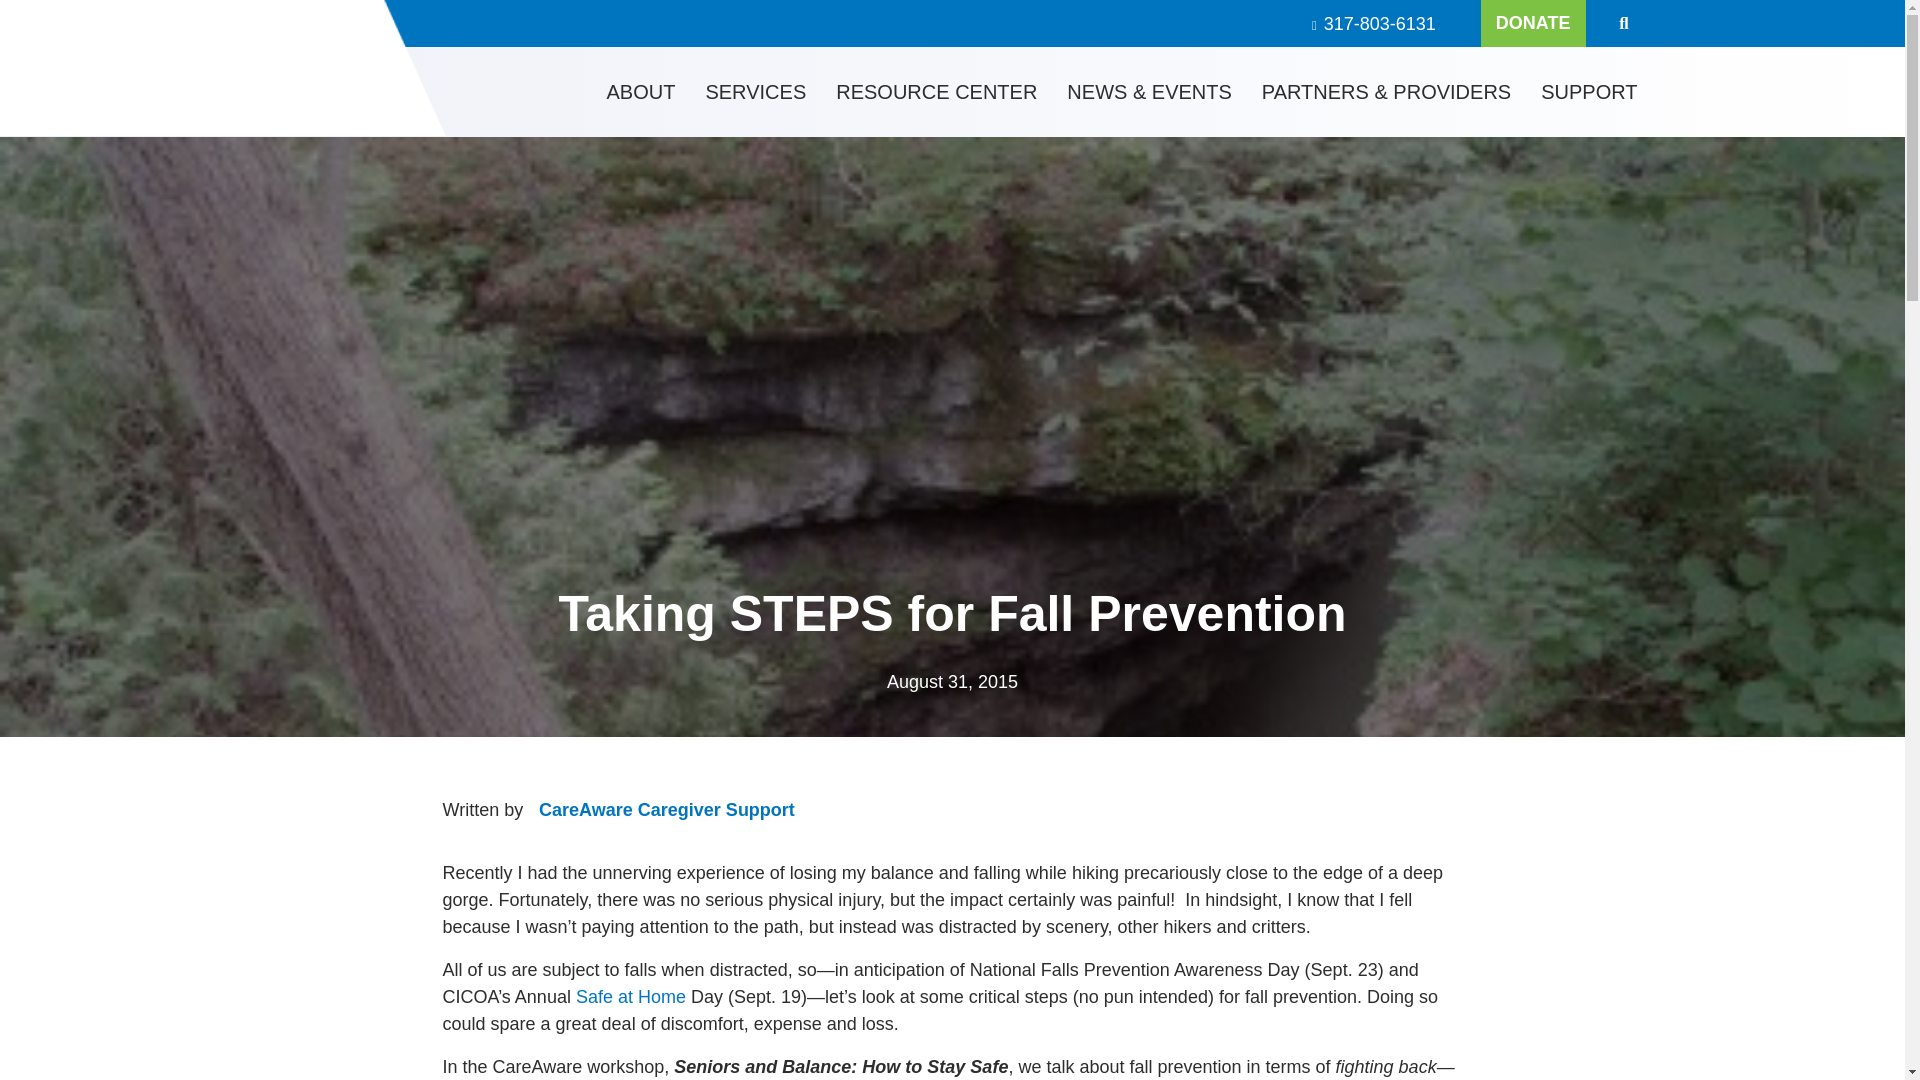 This screenshot has width=1920, height=1080. Describe the element at coordinates (936, 92) in the screenshot. I see `RESOURCE CENTER` at that location.